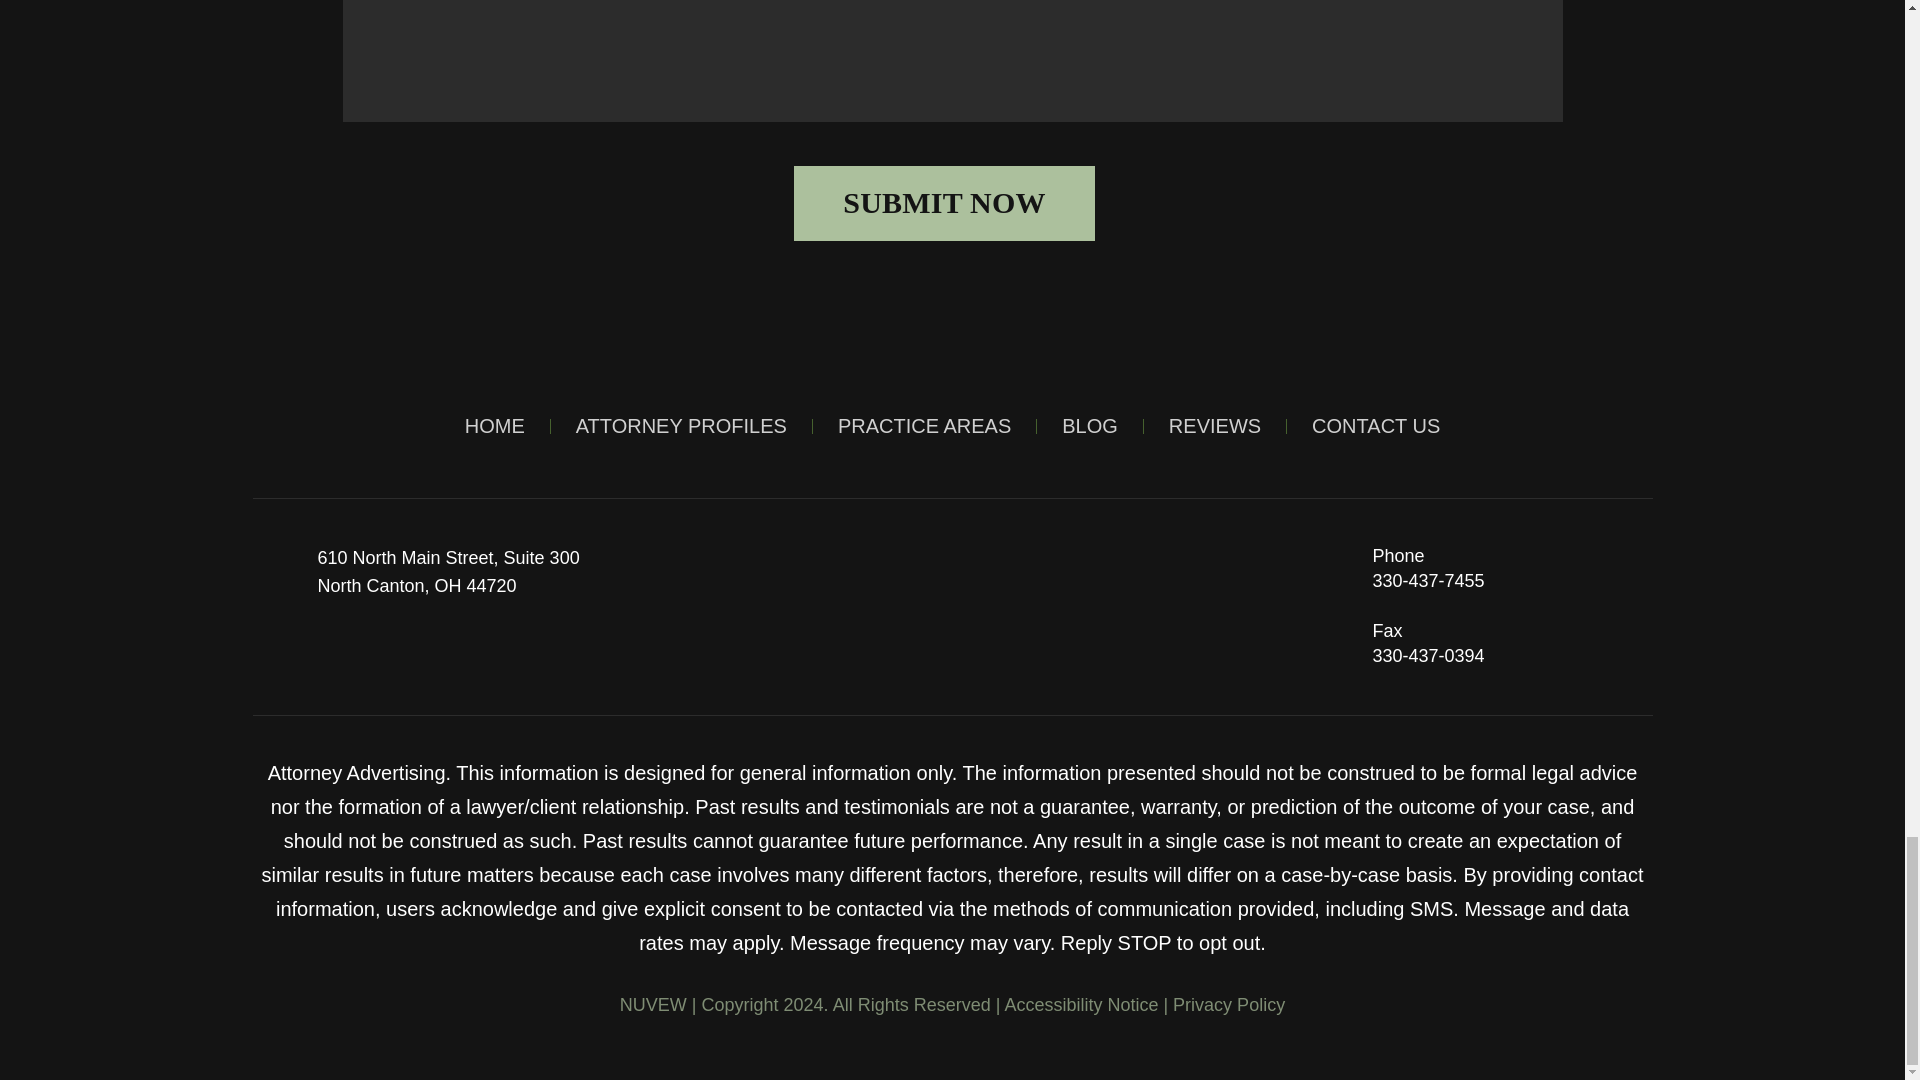 This screenshot has height=1080, width=1920. What do you see at coordinates (276, 654) in the screenshot?
I see `SUBMIT NOW` at bounding box center [276, 654].